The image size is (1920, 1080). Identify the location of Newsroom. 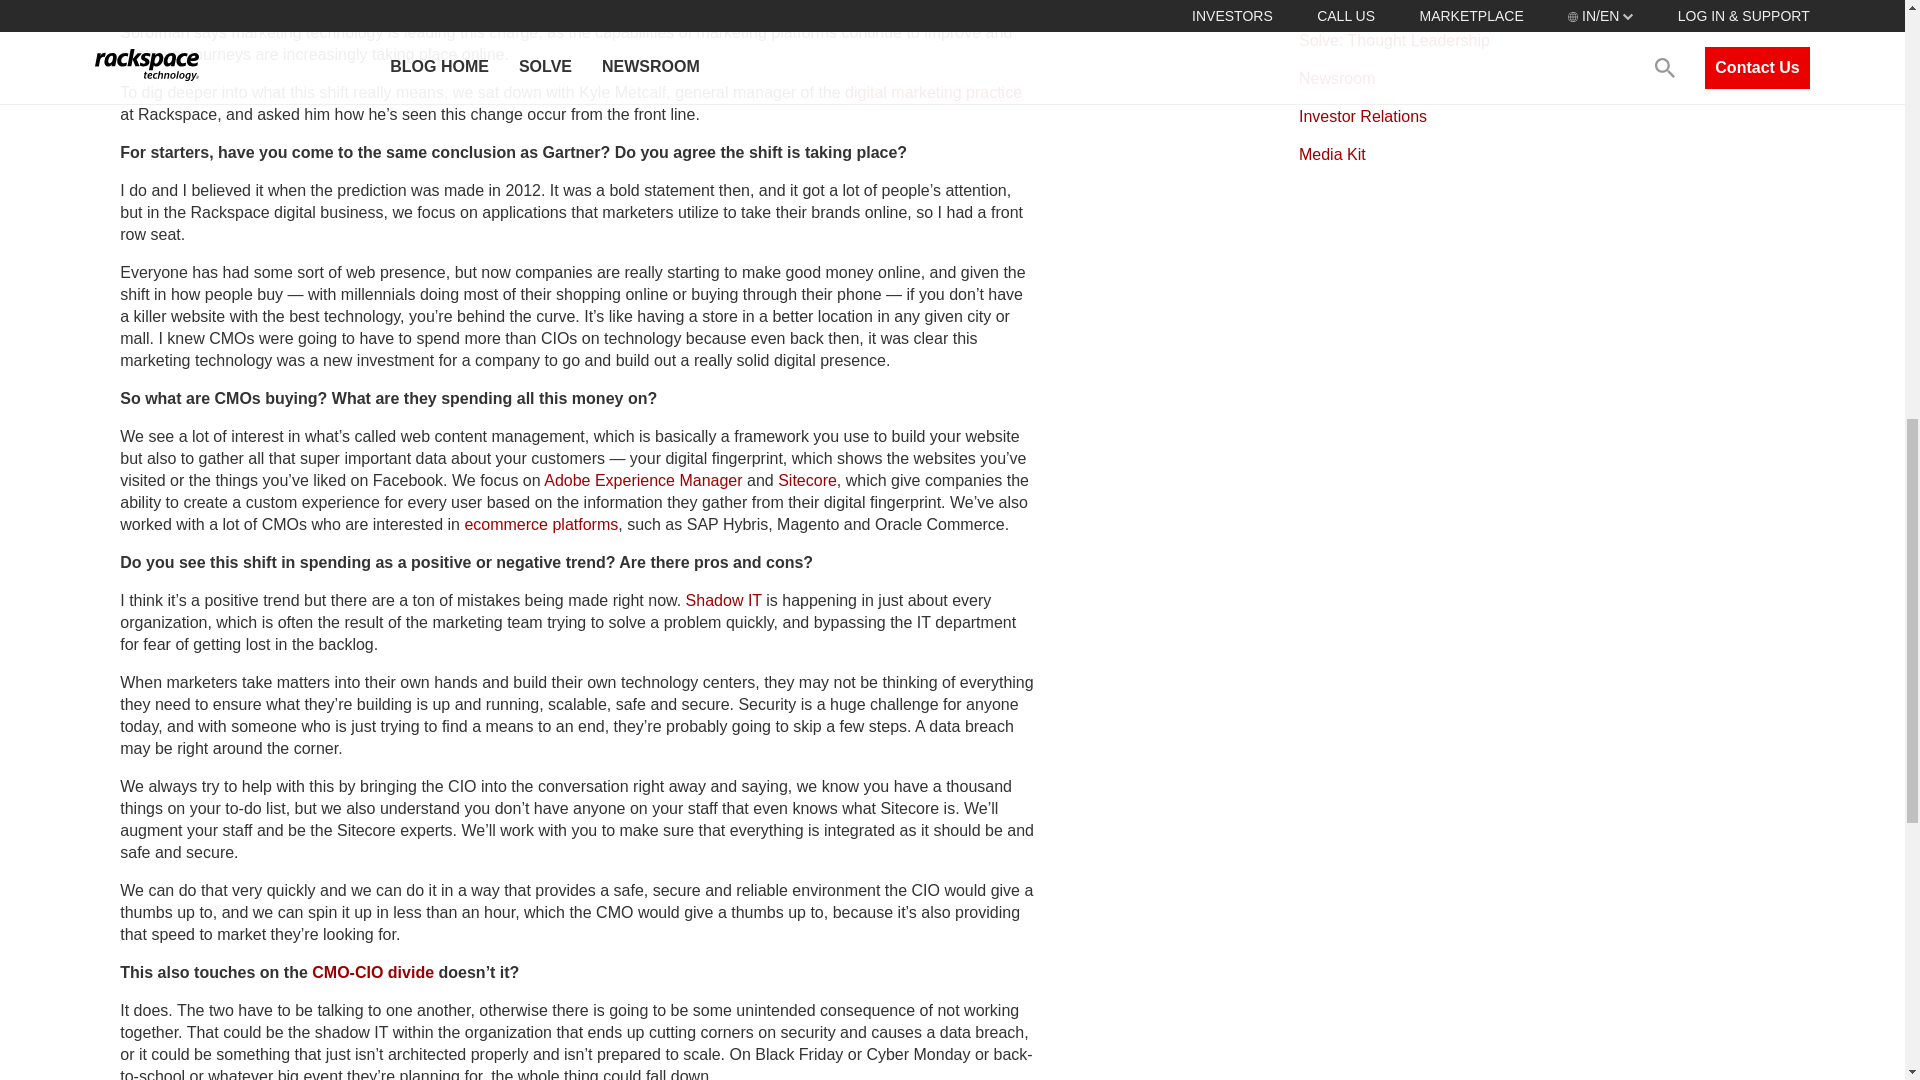
(1336, 78).